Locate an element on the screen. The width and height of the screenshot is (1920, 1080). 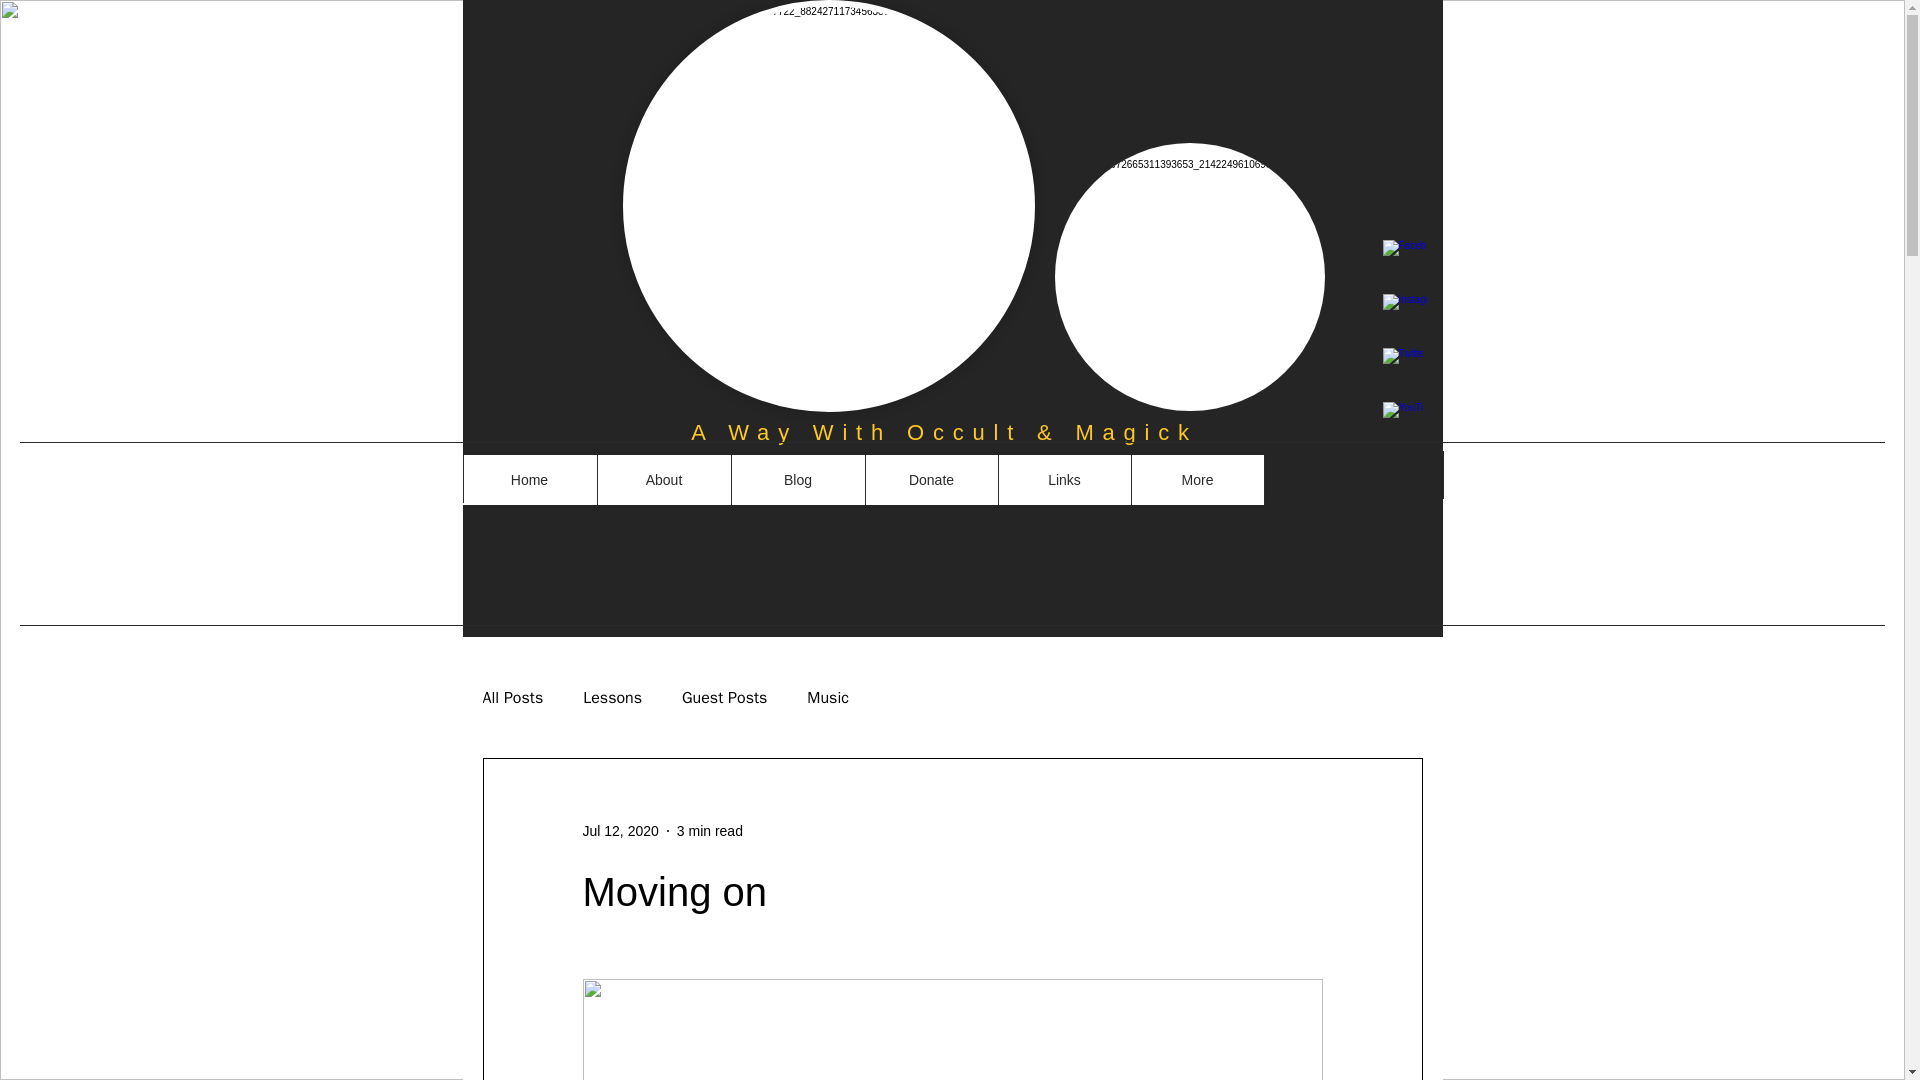
Blog is located at coordinates (796, 480).